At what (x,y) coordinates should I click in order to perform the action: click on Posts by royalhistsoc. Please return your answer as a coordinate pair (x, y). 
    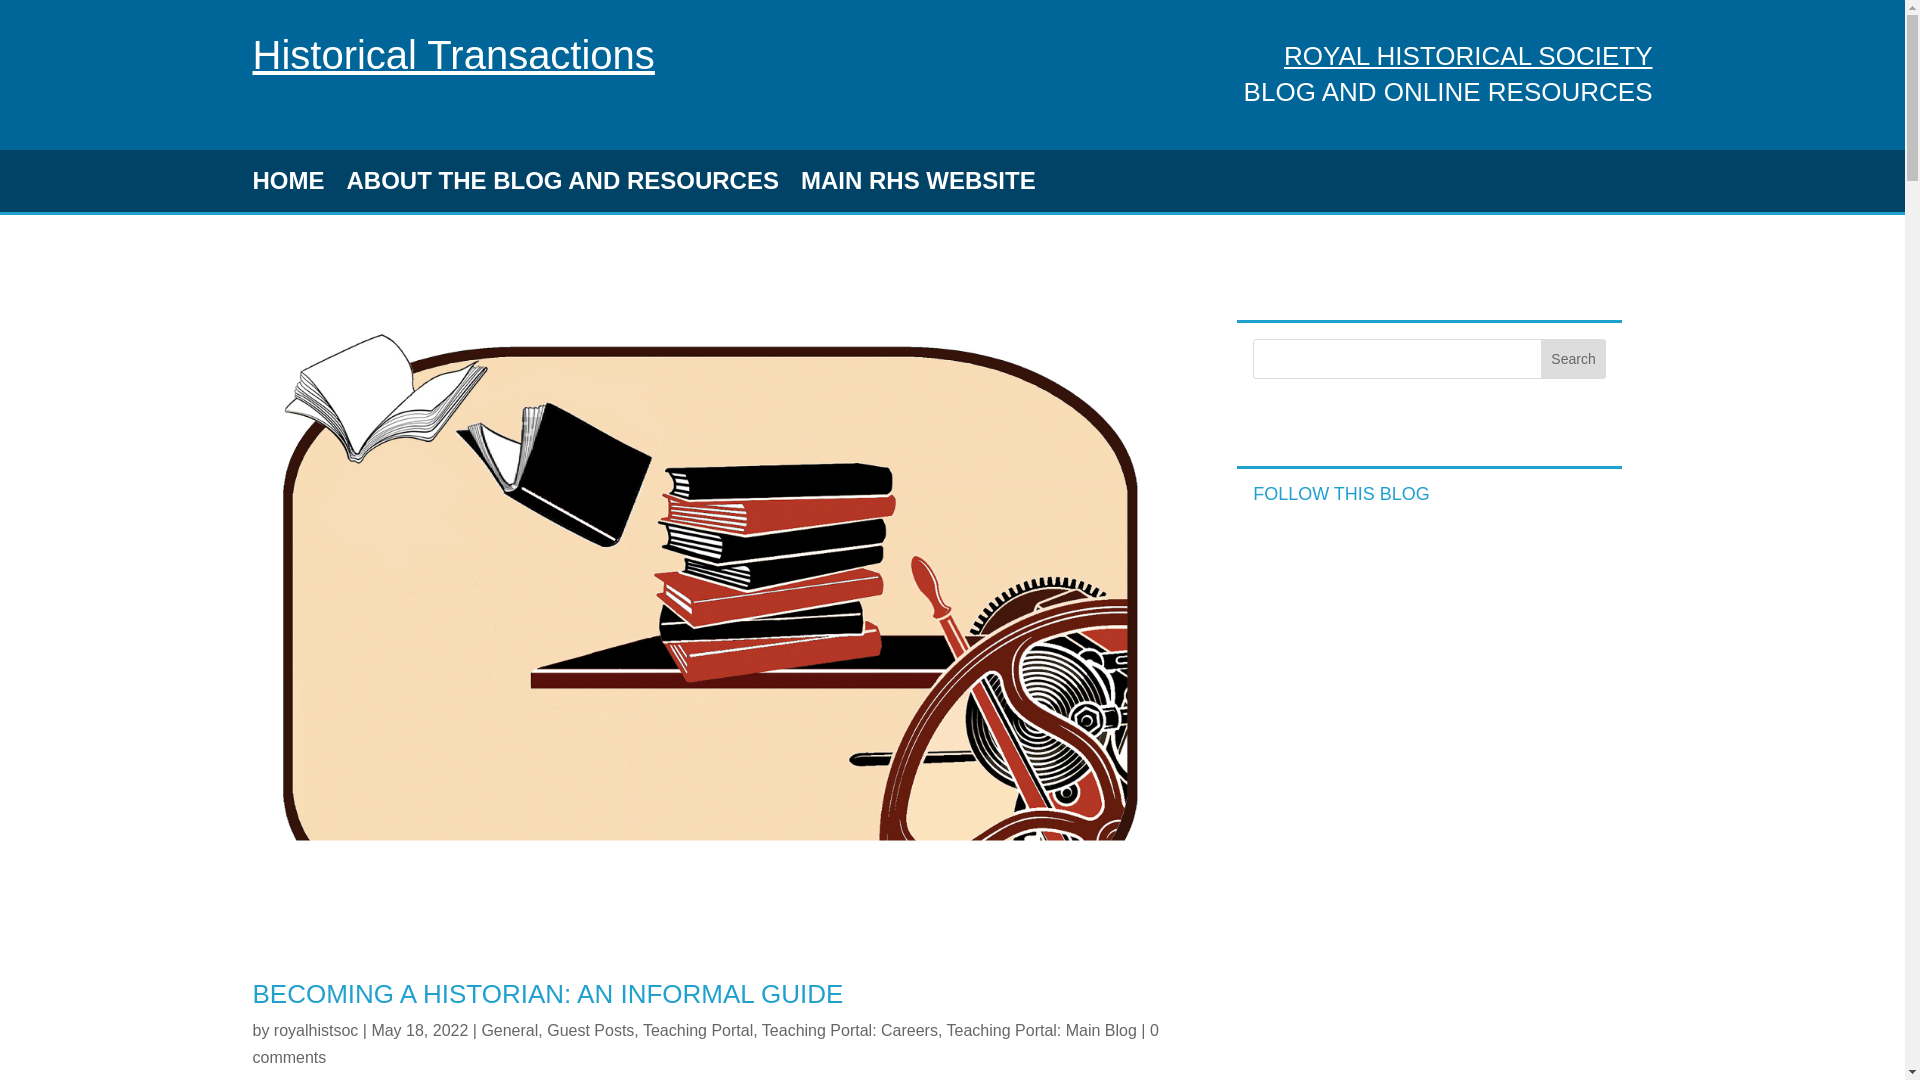
    Looking at the image, I should click on (316, 1030).